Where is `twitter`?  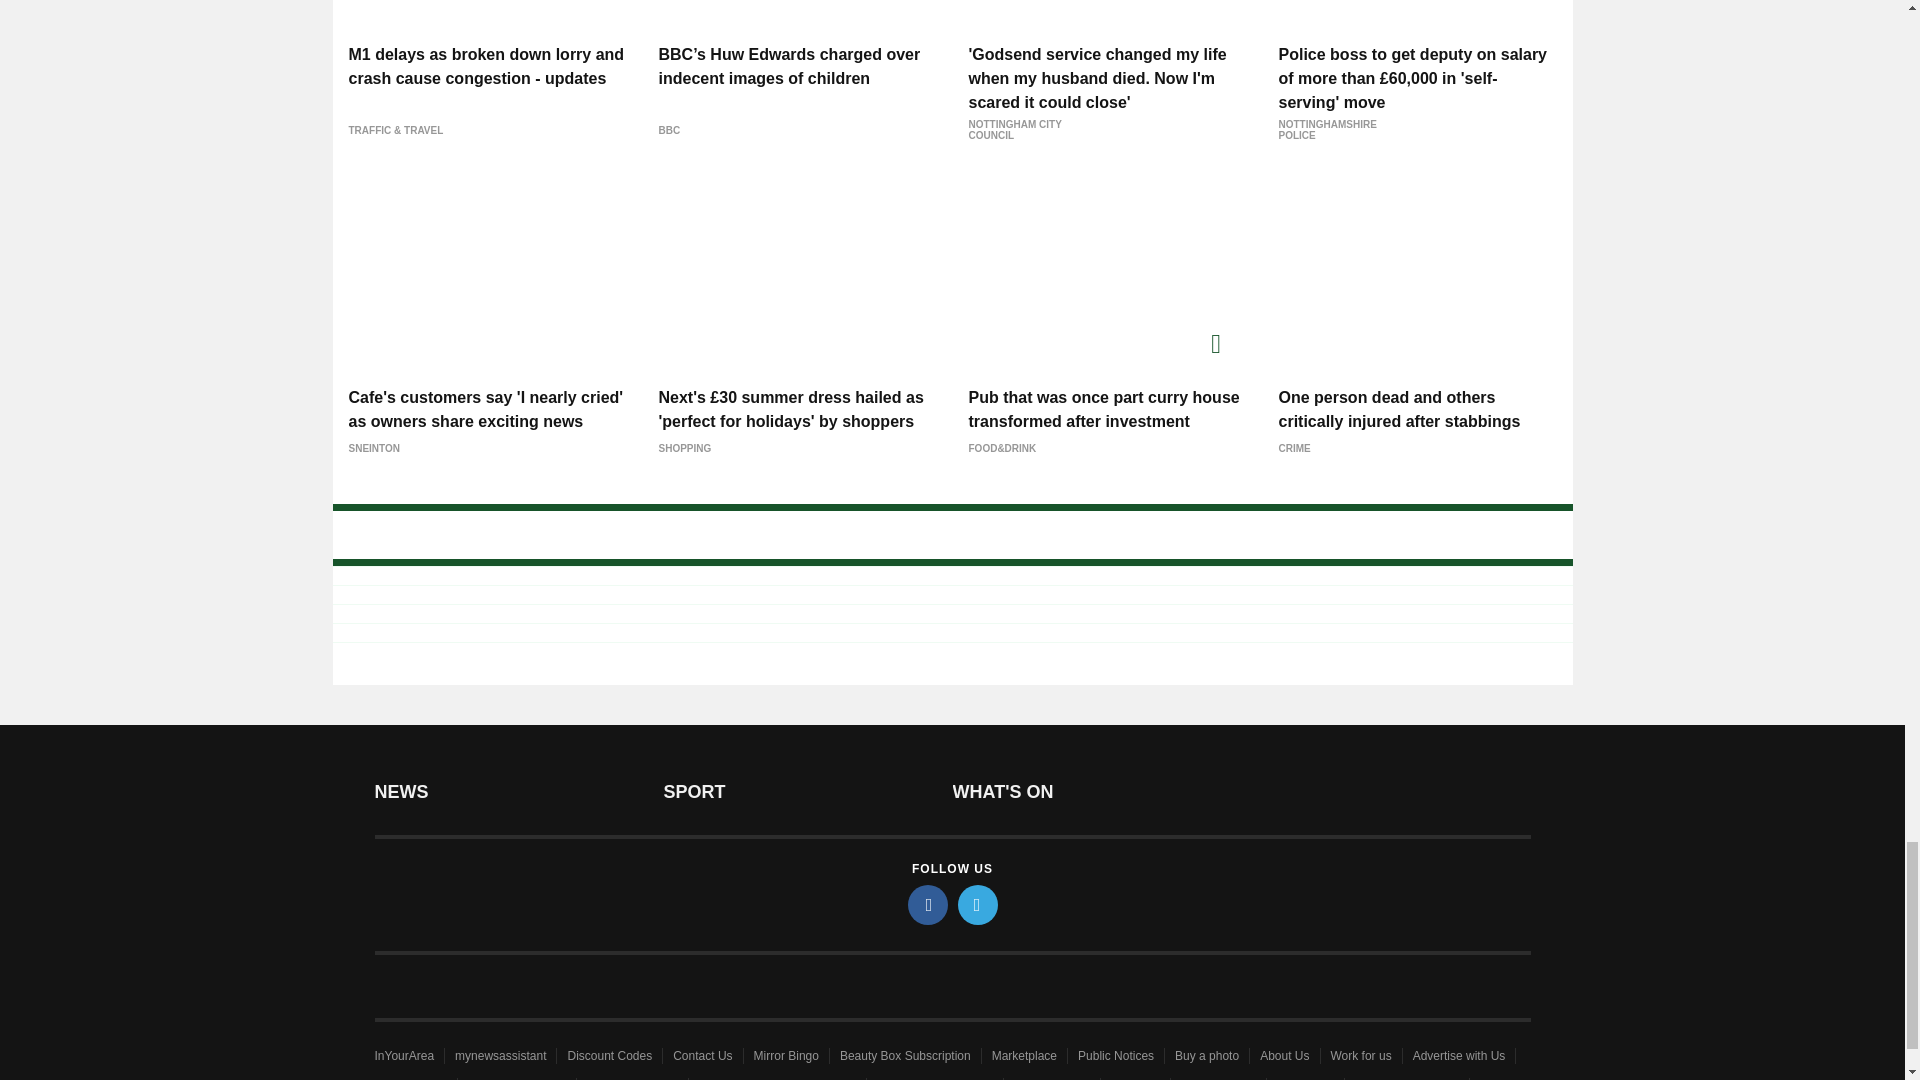
twitter is located at coordinates (978, 904).